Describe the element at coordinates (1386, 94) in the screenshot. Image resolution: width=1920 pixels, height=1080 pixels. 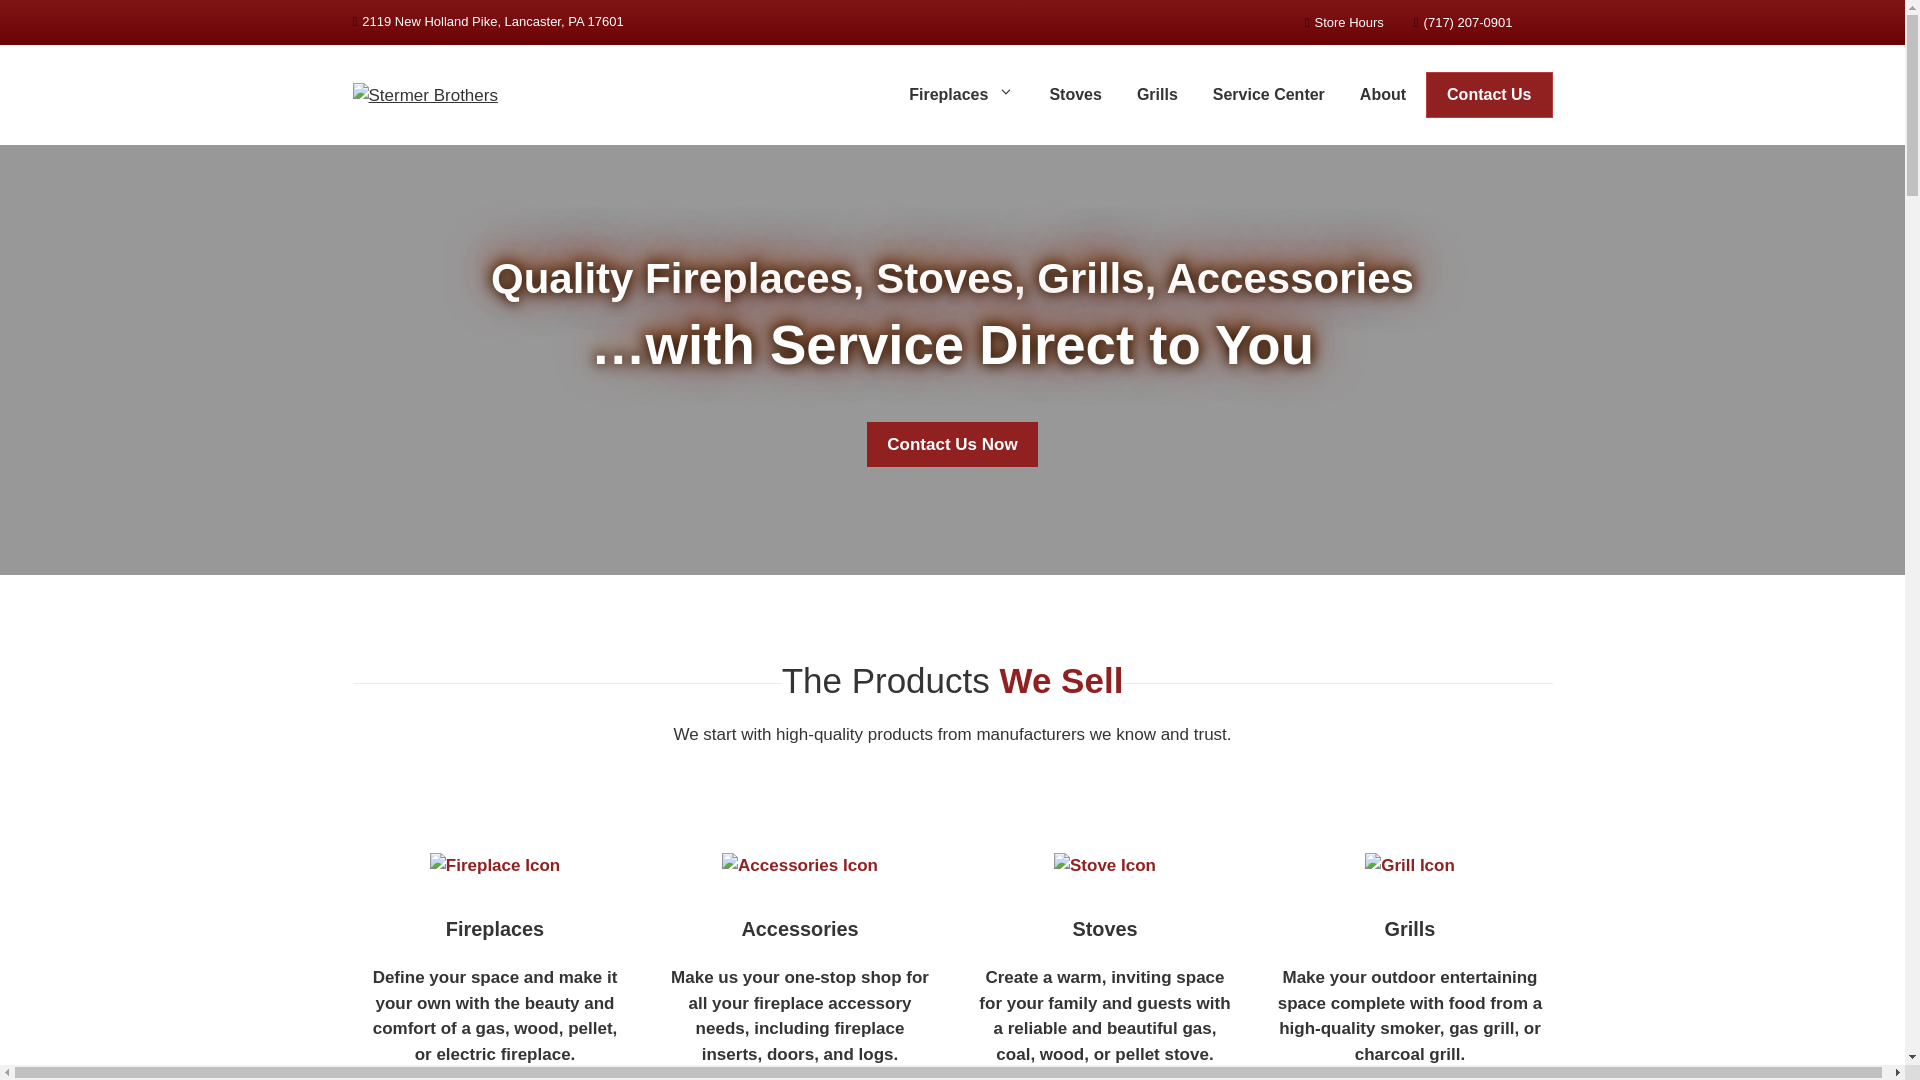
I see `About` at that location.